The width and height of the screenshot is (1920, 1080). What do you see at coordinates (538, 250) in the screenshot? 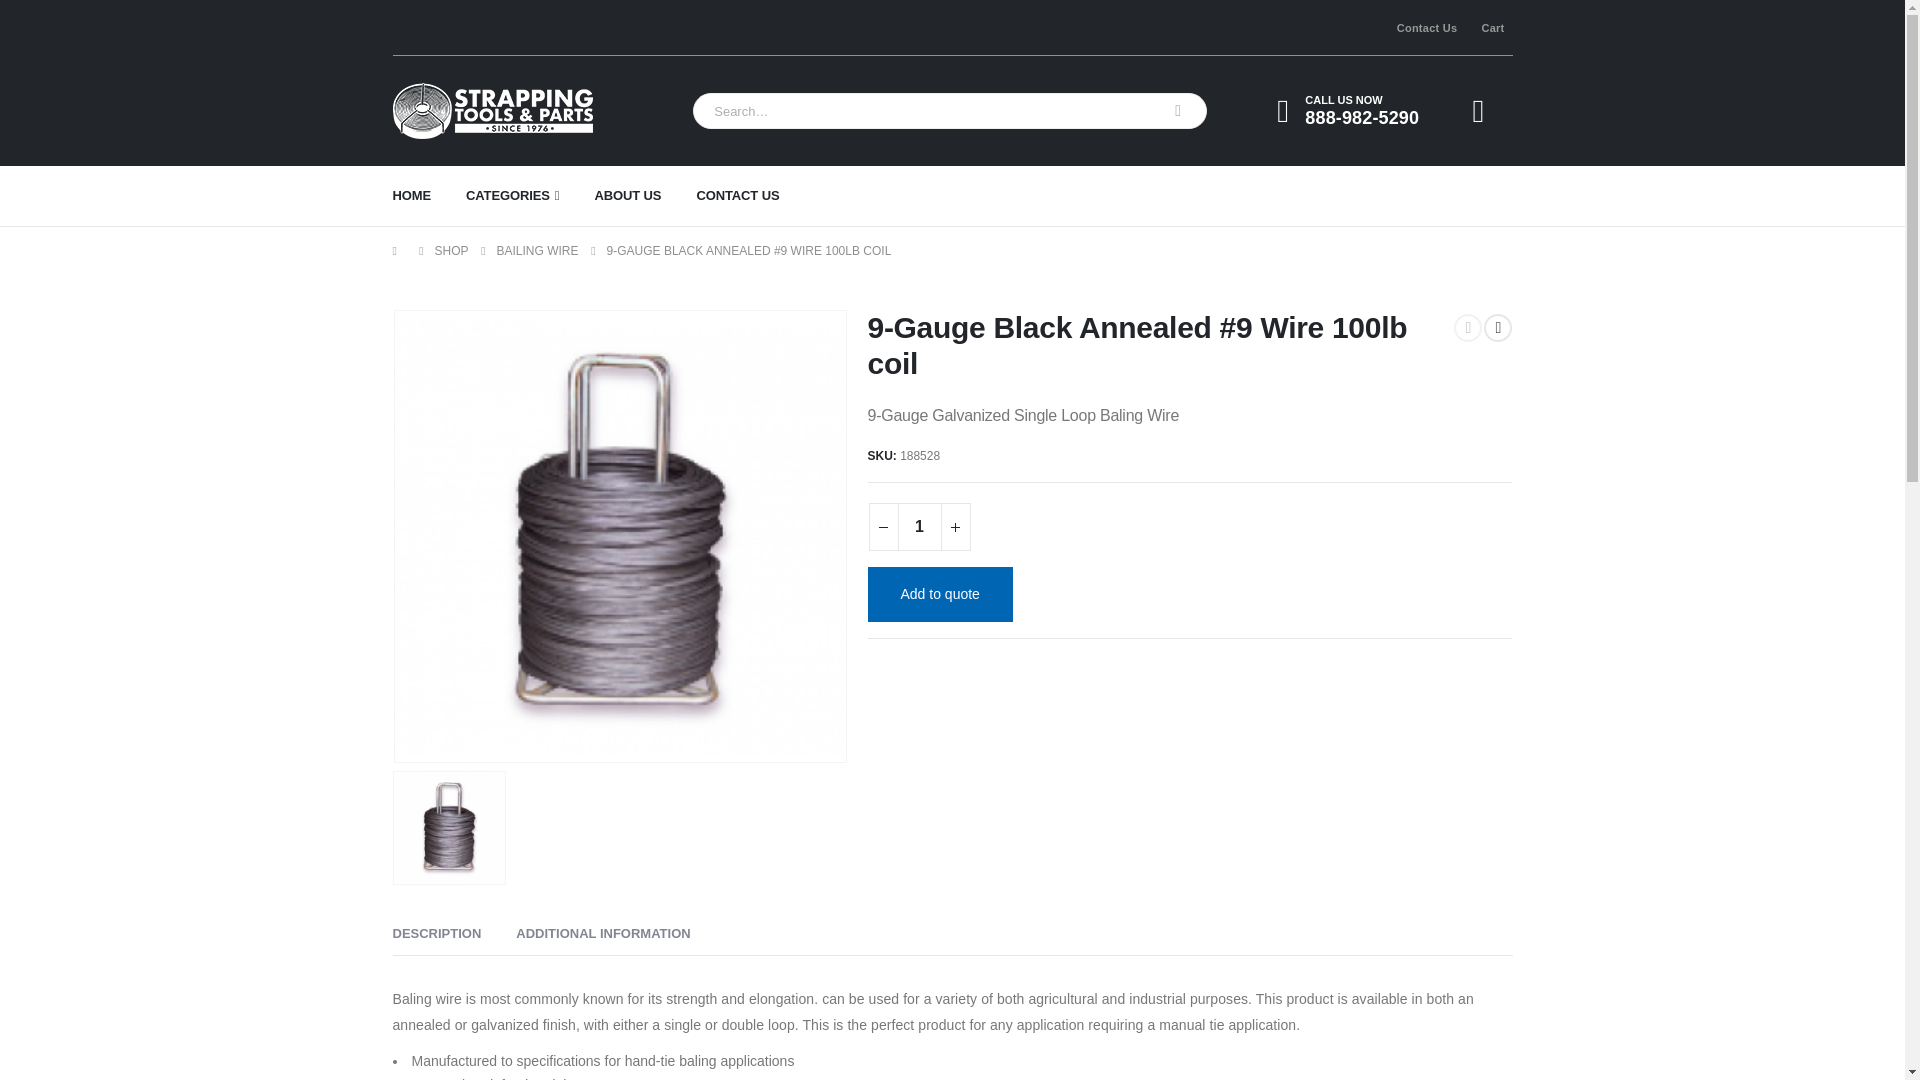
I see `BAILING WIRE` at bounding box center [538, 250].